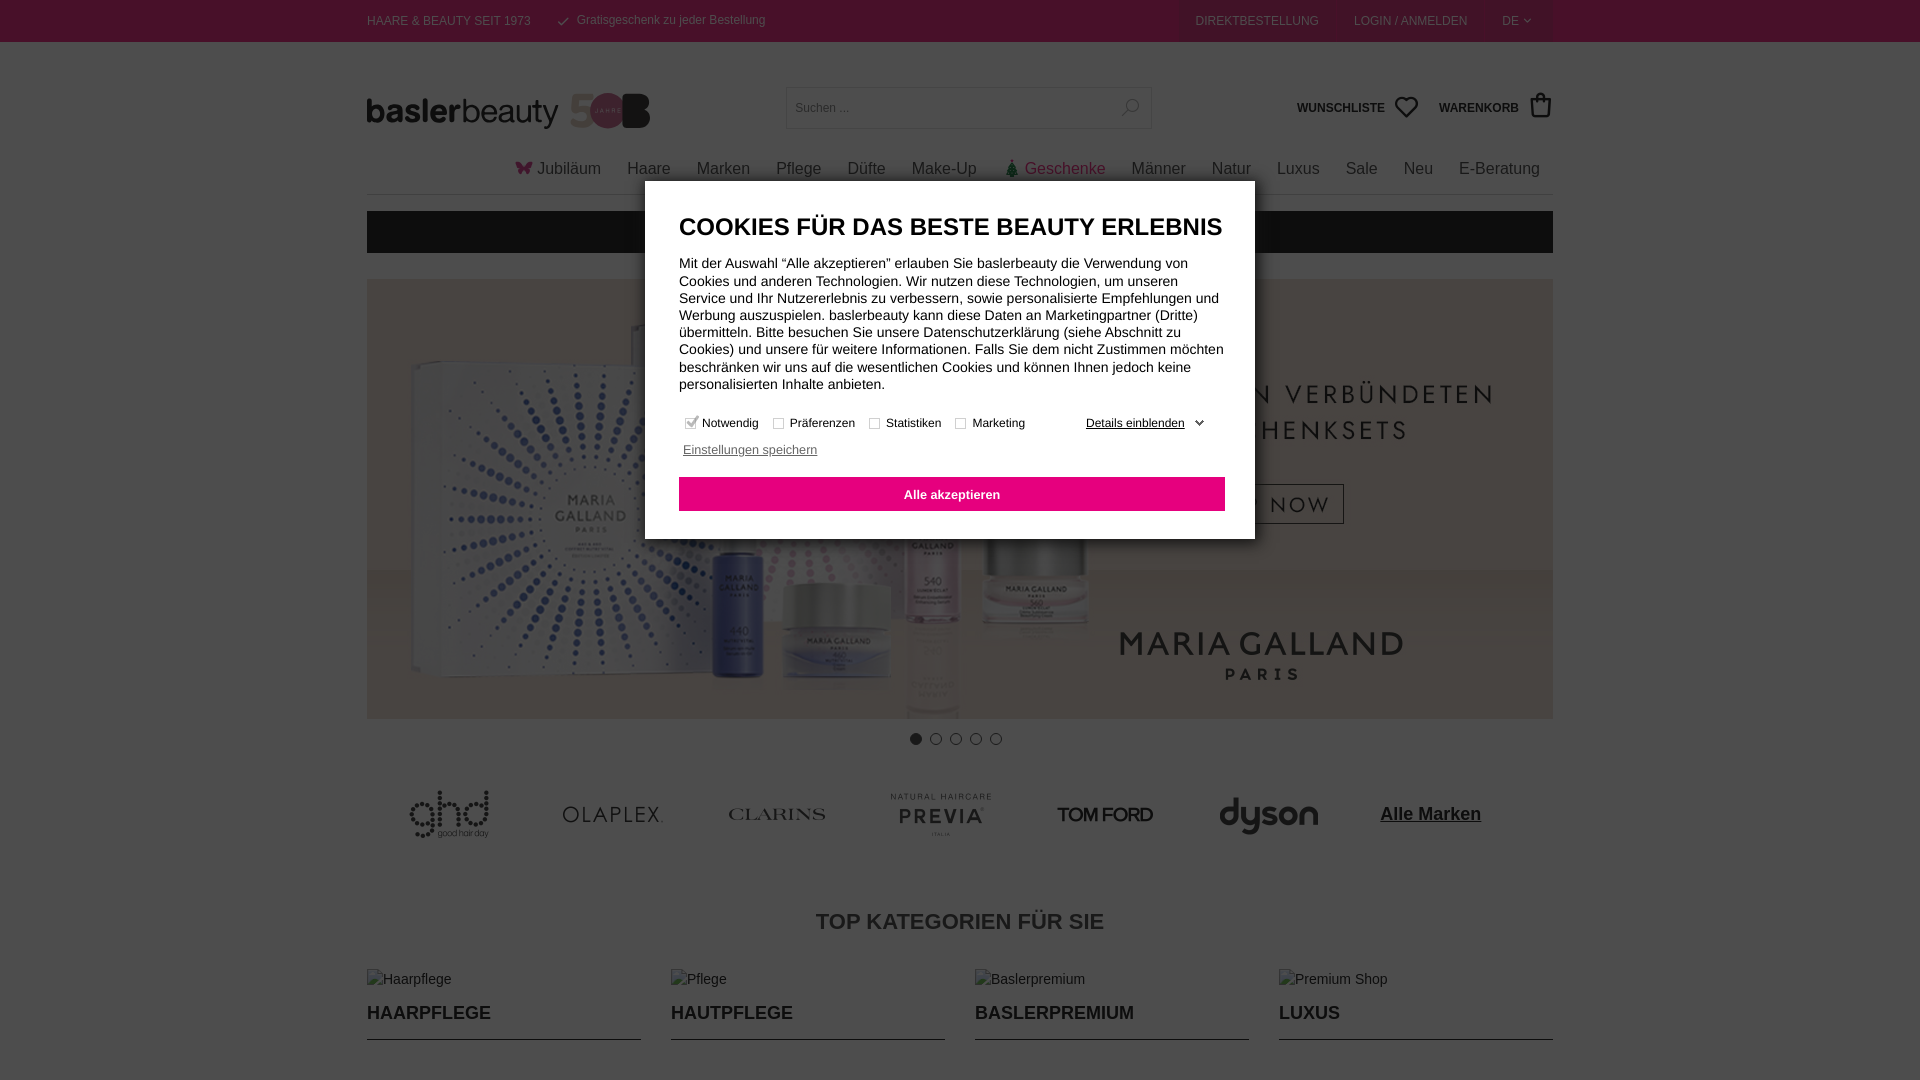 This screenshot has width=1920, height=1080. Describe the element at coordinates (1146, 423) in the screenshot. I see `Details einblenden` at that location.